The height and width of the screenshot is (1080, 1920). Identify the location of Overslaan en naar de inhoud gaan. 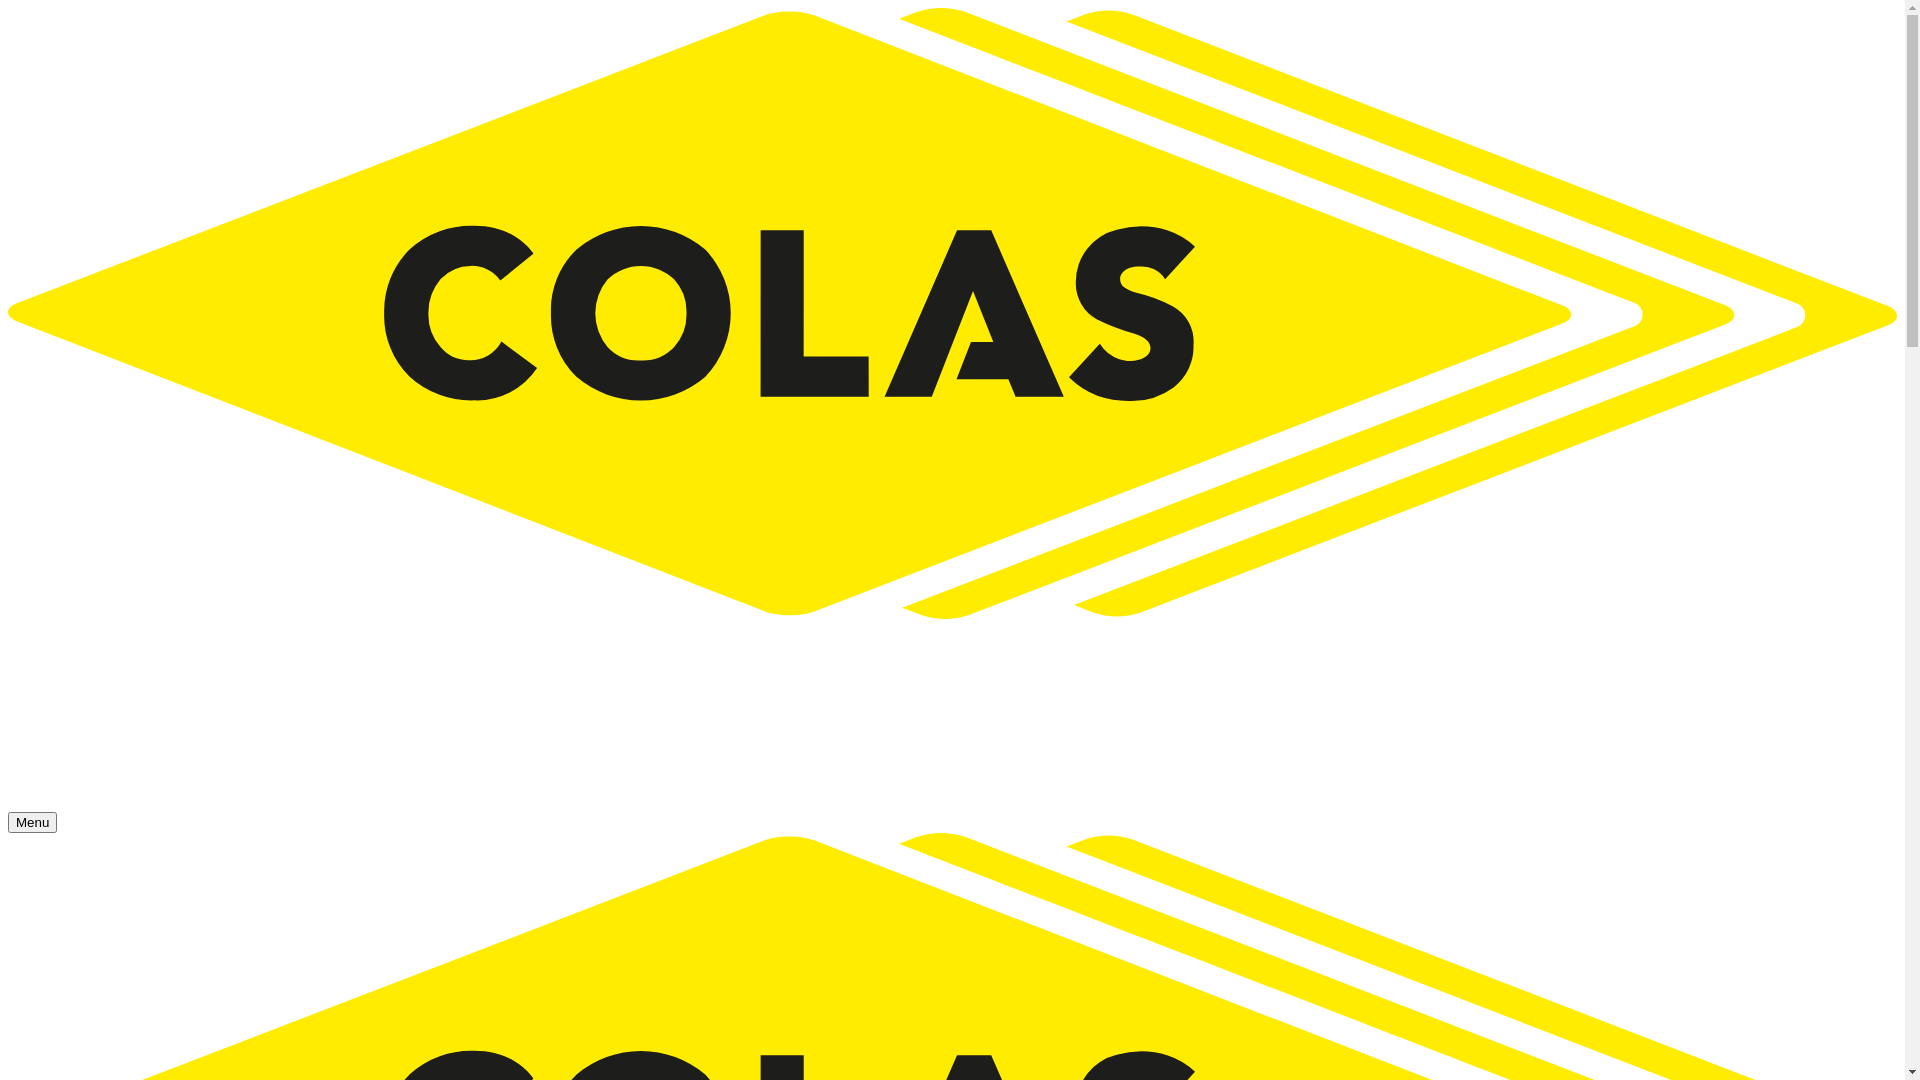
(8, 8).